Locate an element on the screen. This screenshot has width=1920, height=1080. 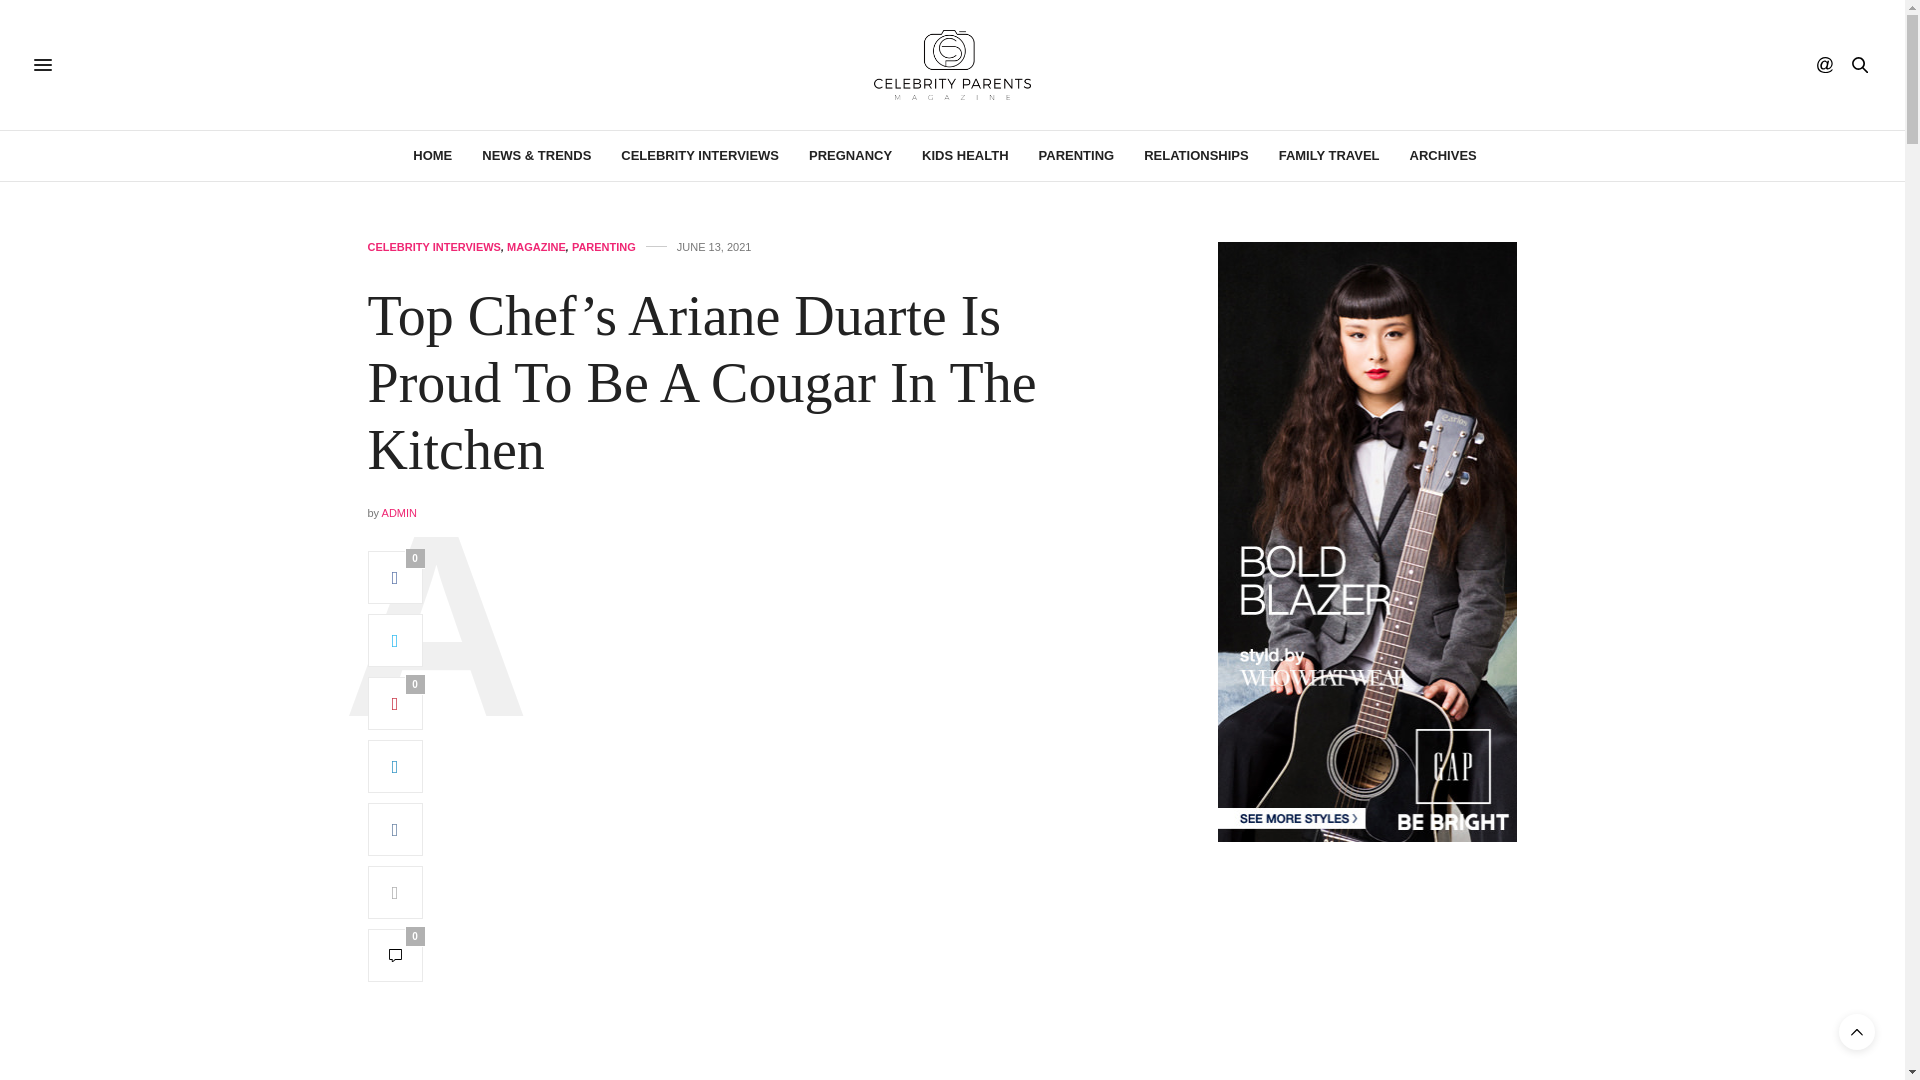
Celebrity Parents Magazine is located at coordinates (952, 65).